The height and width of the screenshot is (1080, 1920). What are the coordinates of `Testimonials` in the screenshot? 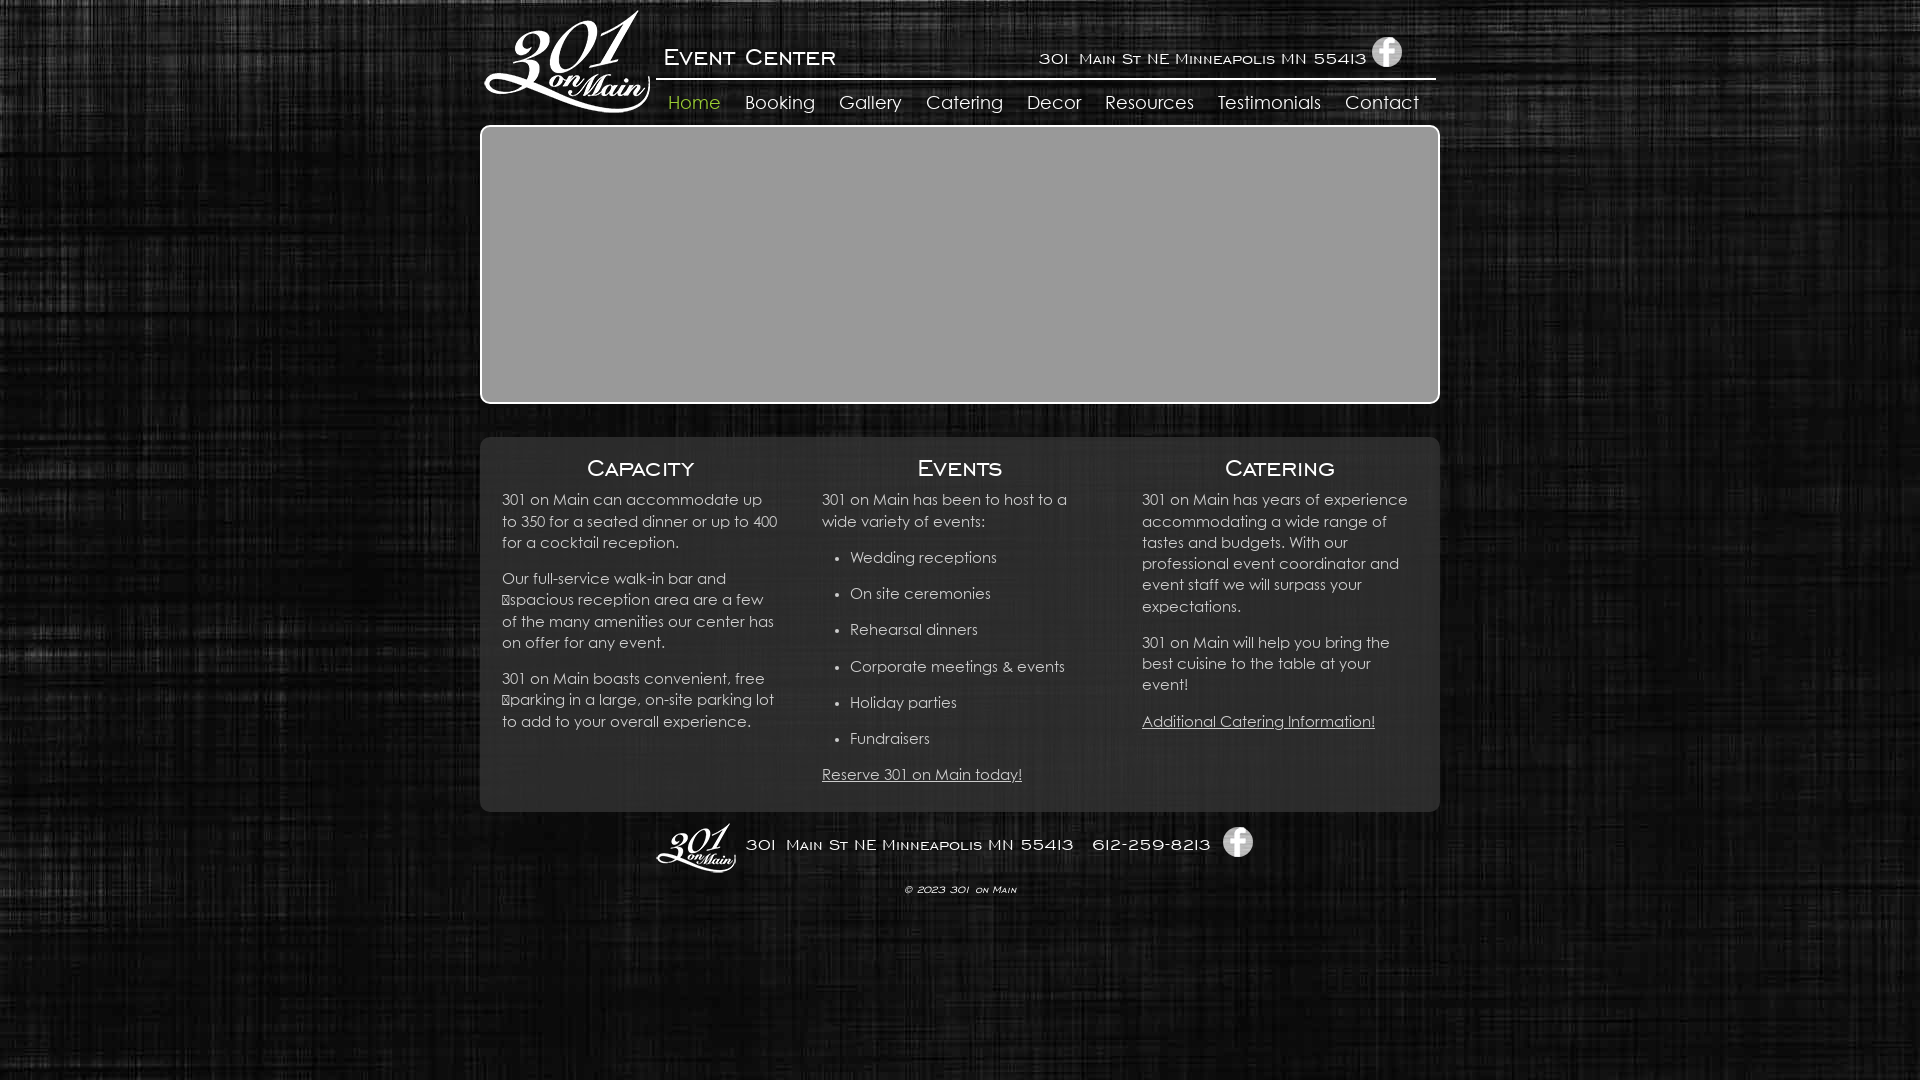 It's located at (1270, 104).